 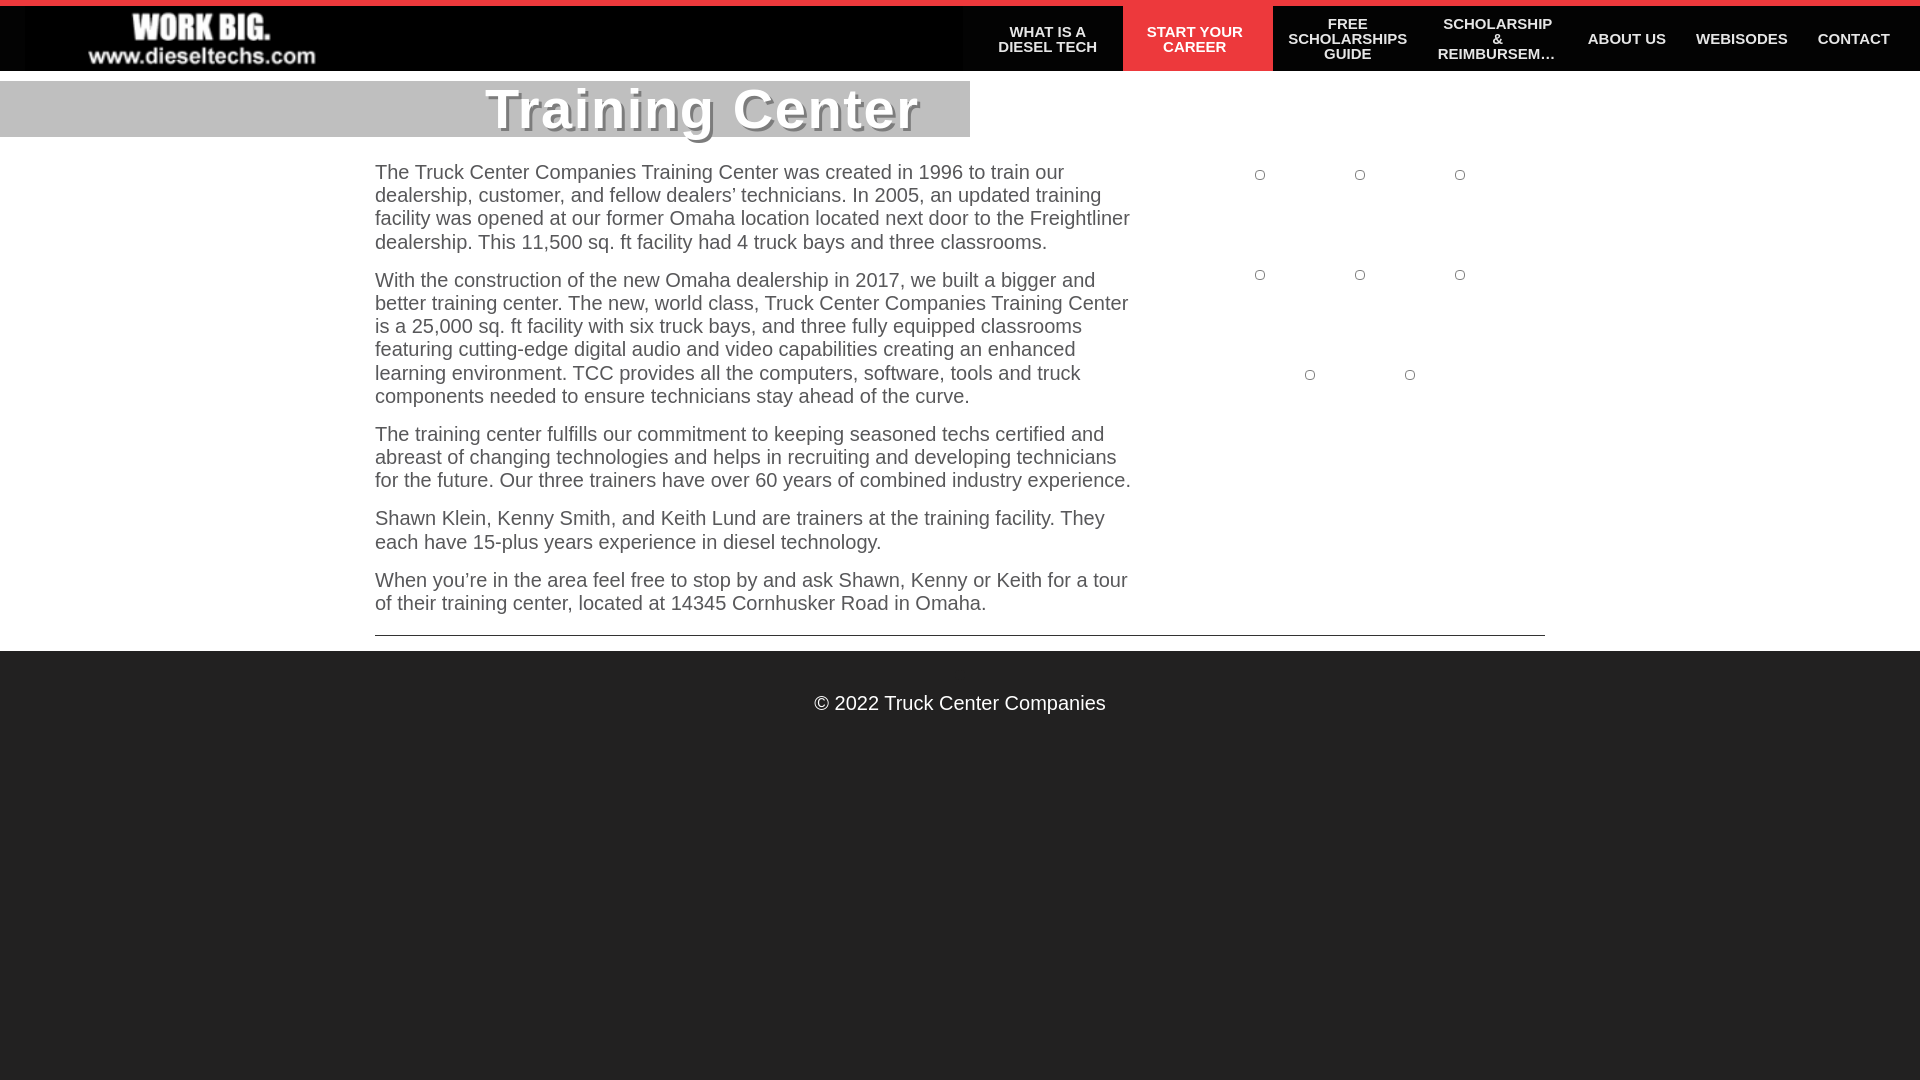 I want to click on CONTACT, so click(x=1853, y=38).